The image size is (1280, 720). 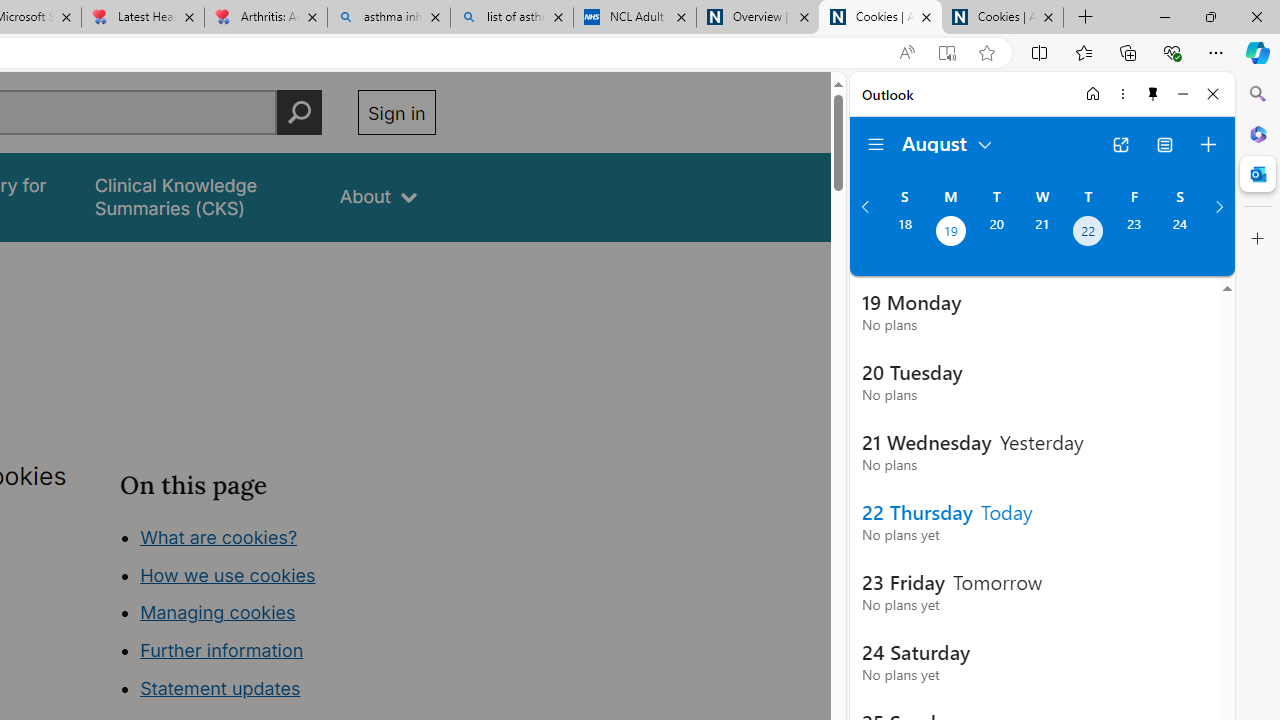 I want to click on Create event, so click(x=1208, y=144).